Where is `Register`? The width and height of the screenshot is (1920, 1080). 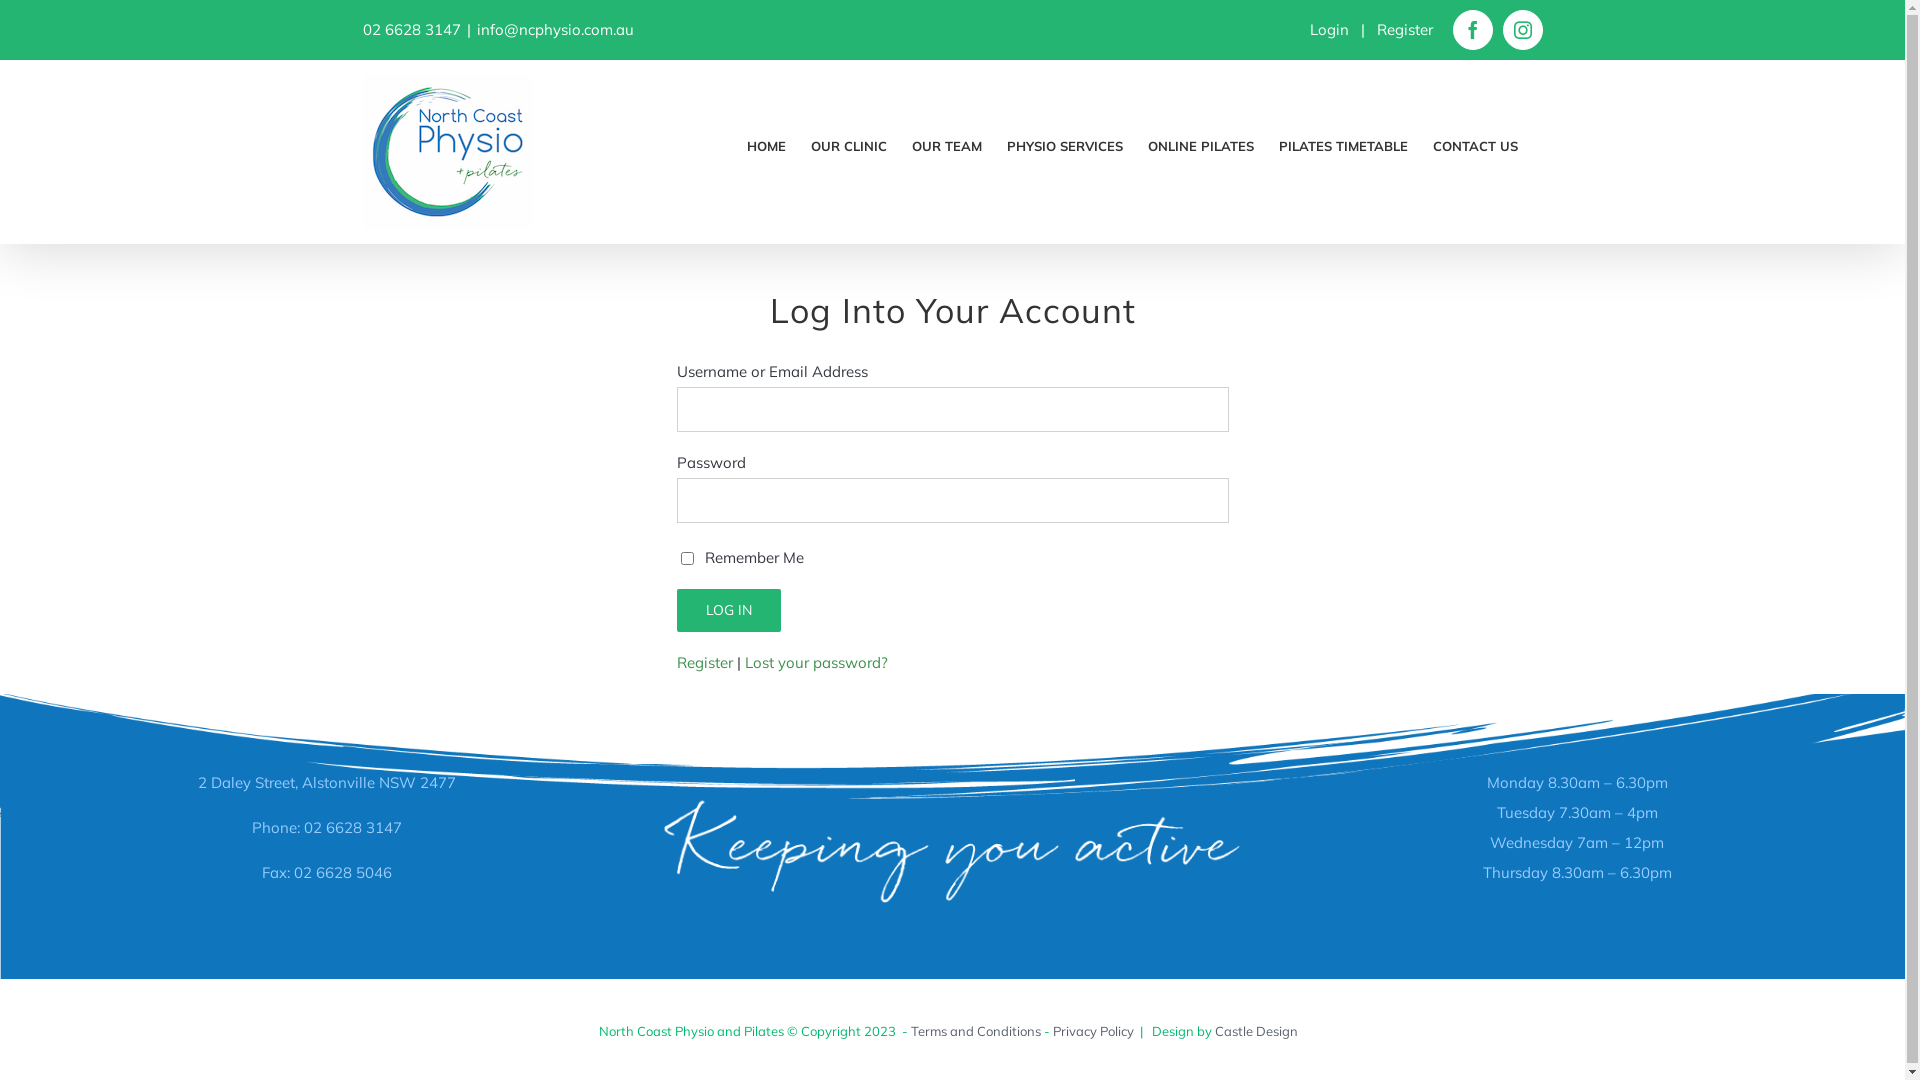 Register is located at coordinates (1404, 29).